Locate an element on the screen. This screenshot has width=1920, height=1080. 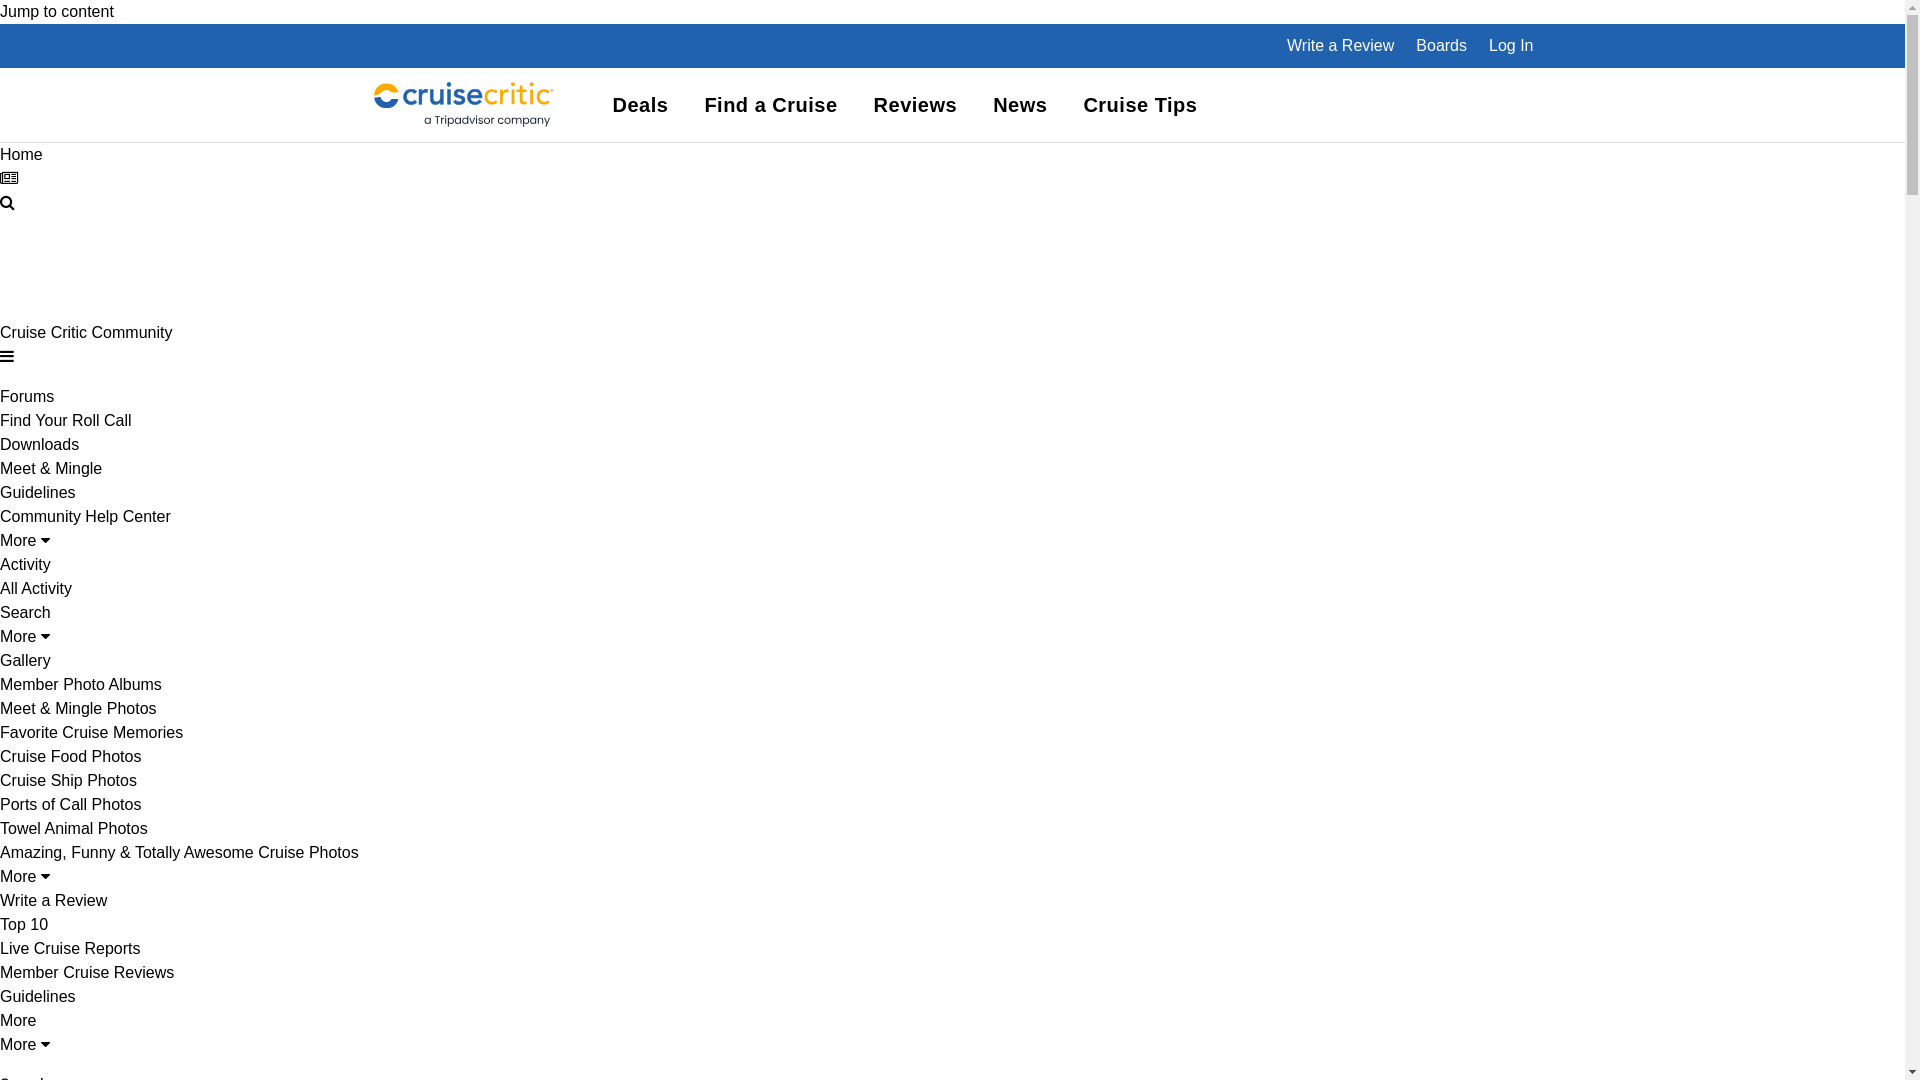
Deals is located at coordinates (640, 105).